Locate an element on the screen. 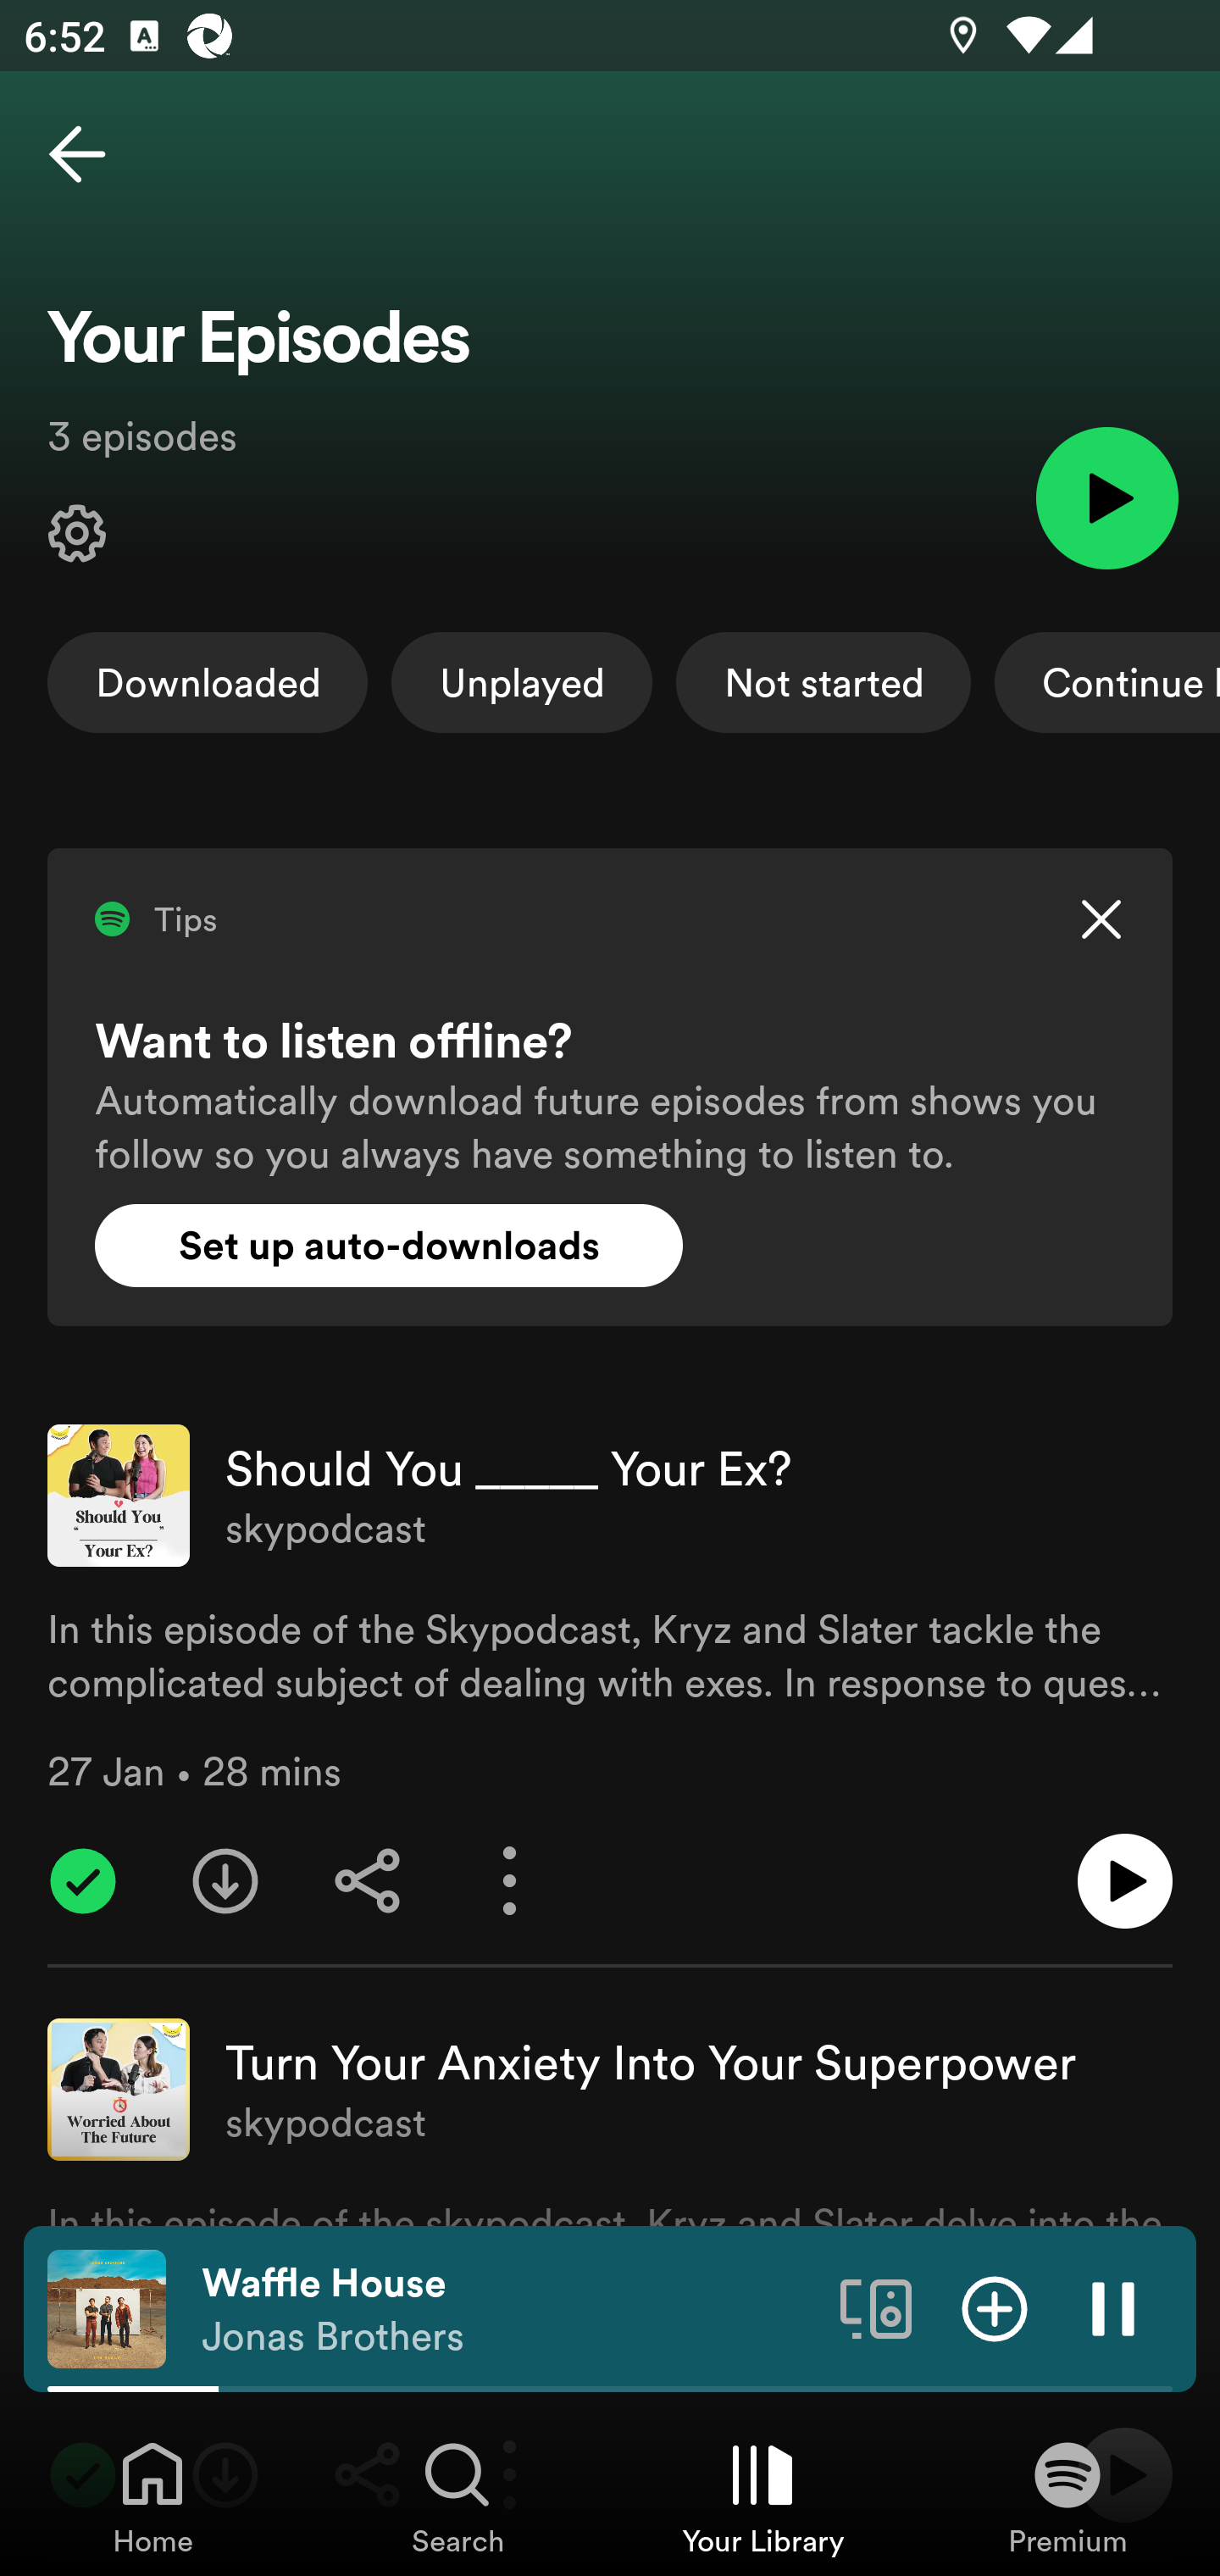 This screenshot has width=1220, height=2576. Should You _____ Your Ex? added to Your Episodes is located at coordinates (83, 1881).